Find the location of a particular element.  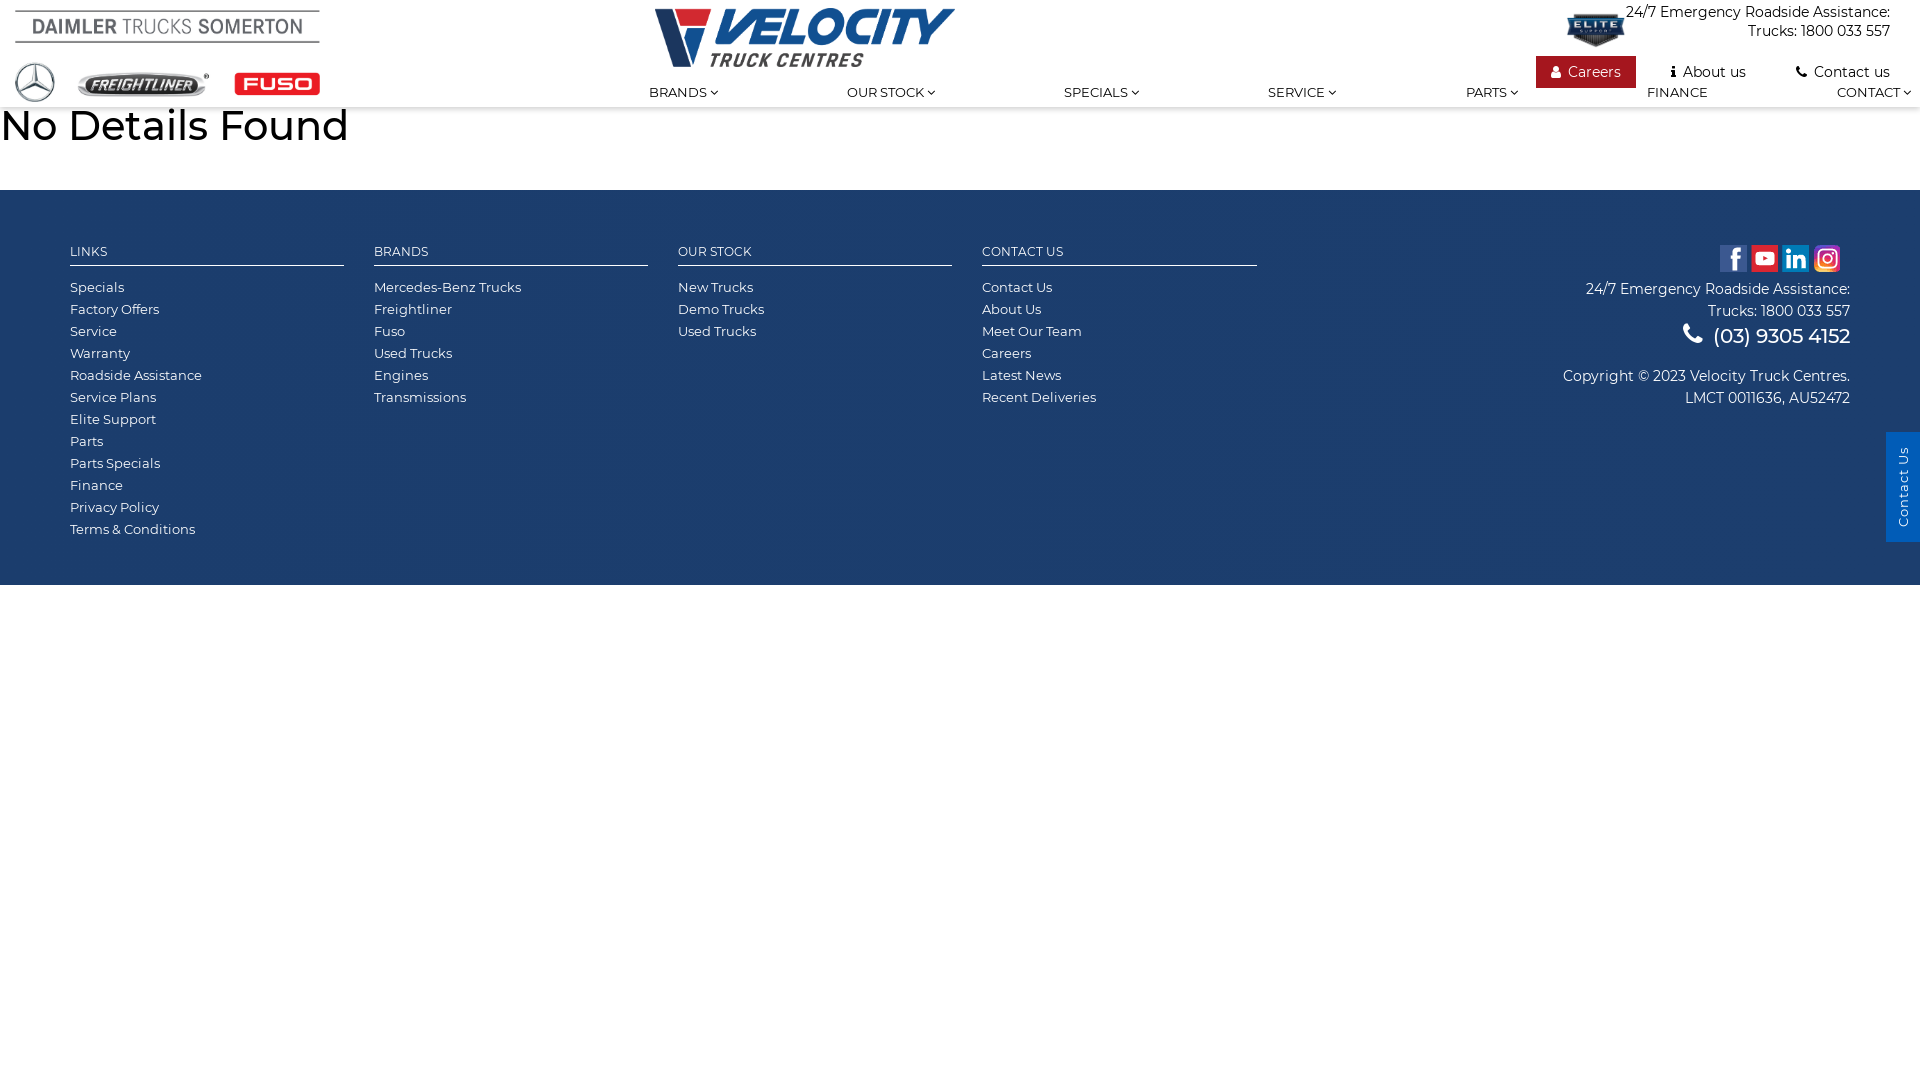

Factory Offers is located at coordinates (114, 313).